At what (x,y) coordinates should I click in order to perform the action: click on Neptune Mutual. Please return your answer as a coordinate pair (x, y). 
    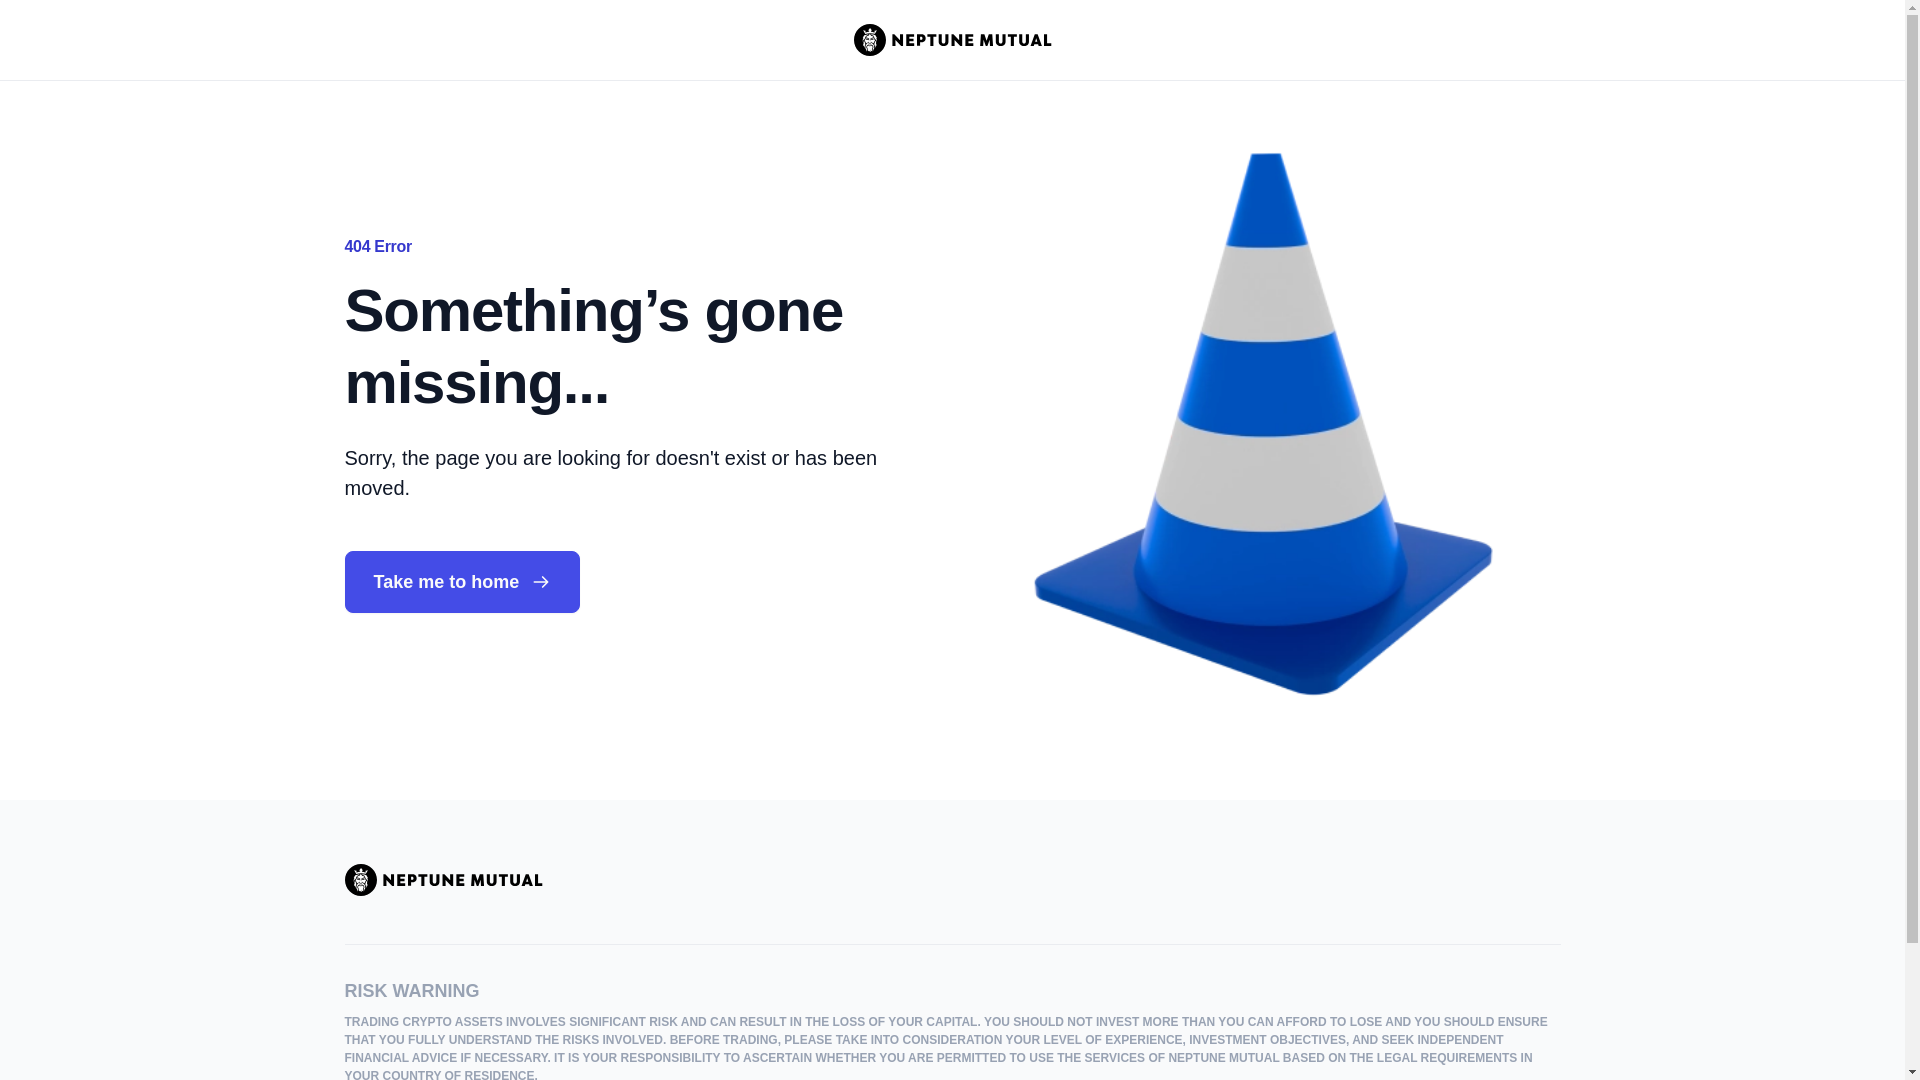
    Looking at the image, I should click on (953, 40).